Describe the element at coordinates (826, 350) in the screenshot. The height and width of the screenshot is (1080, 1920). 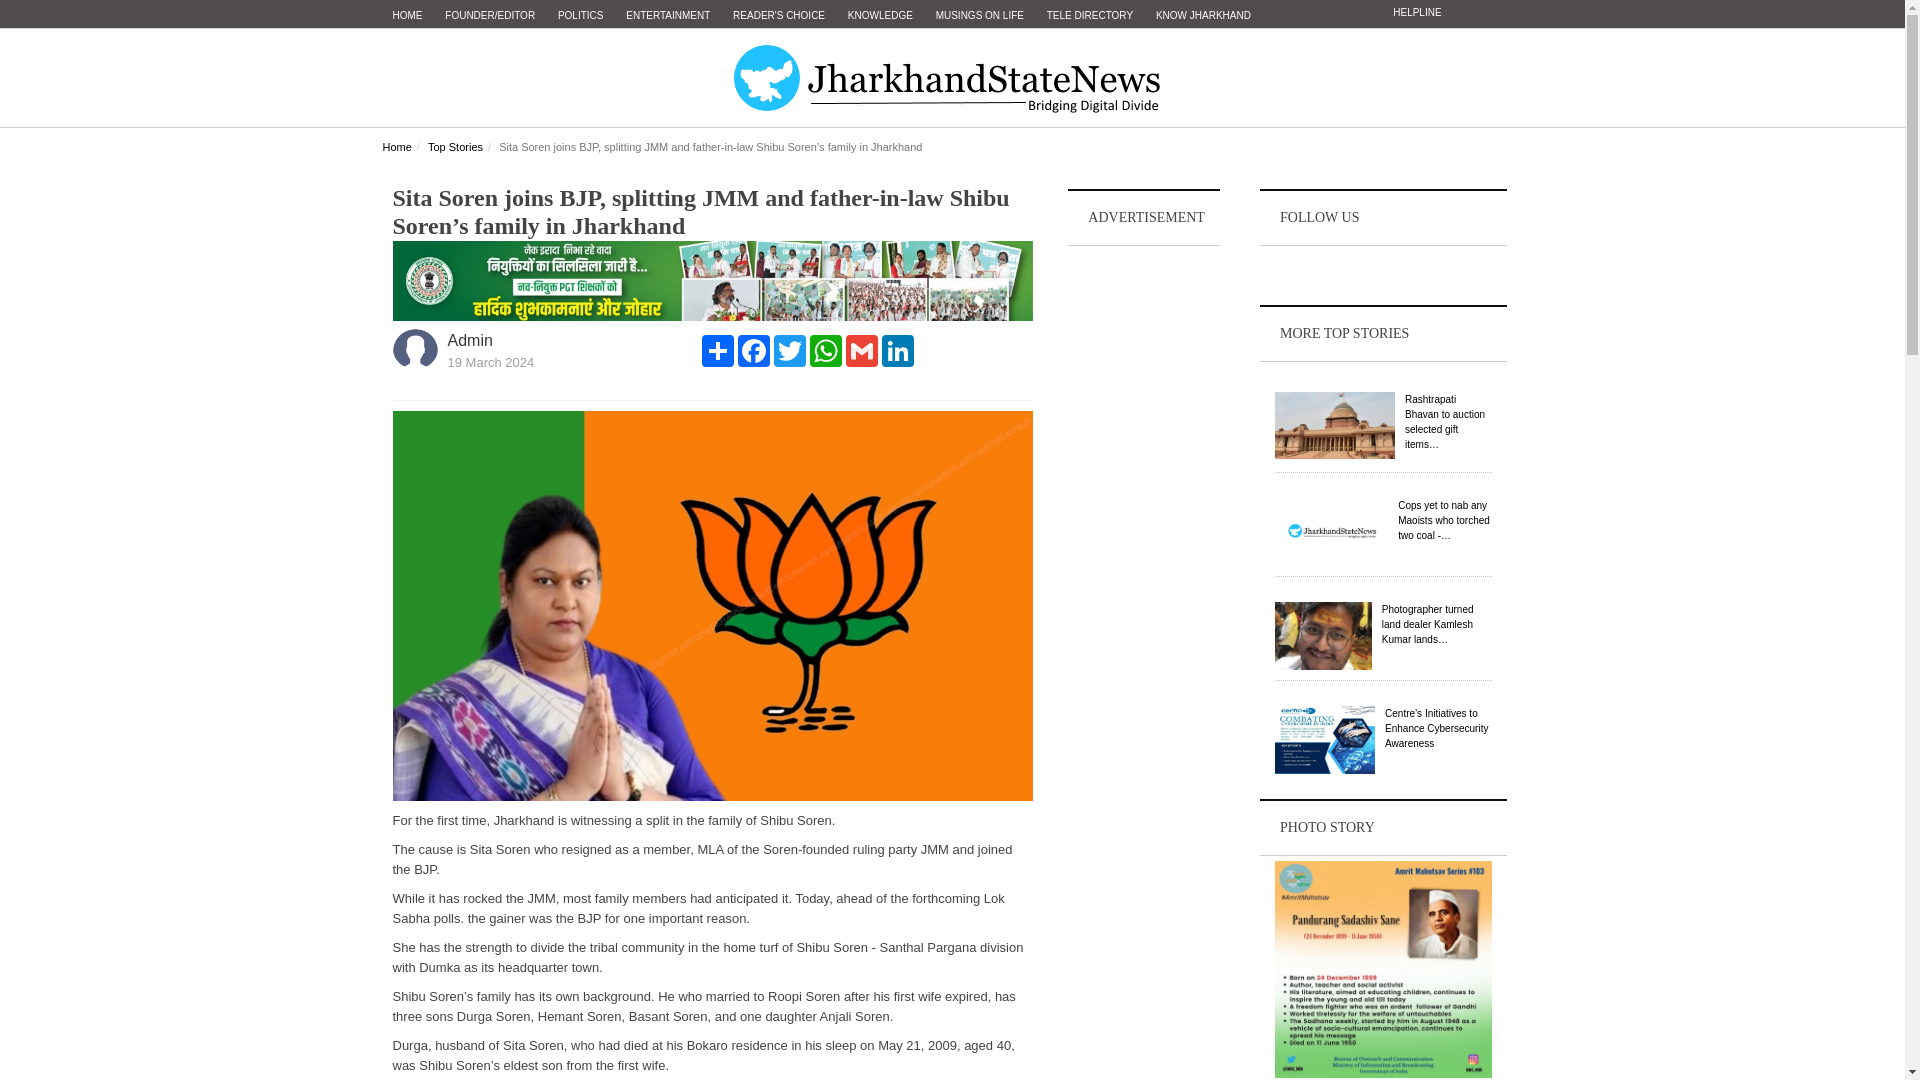
I see `WhatsApp` at that location.